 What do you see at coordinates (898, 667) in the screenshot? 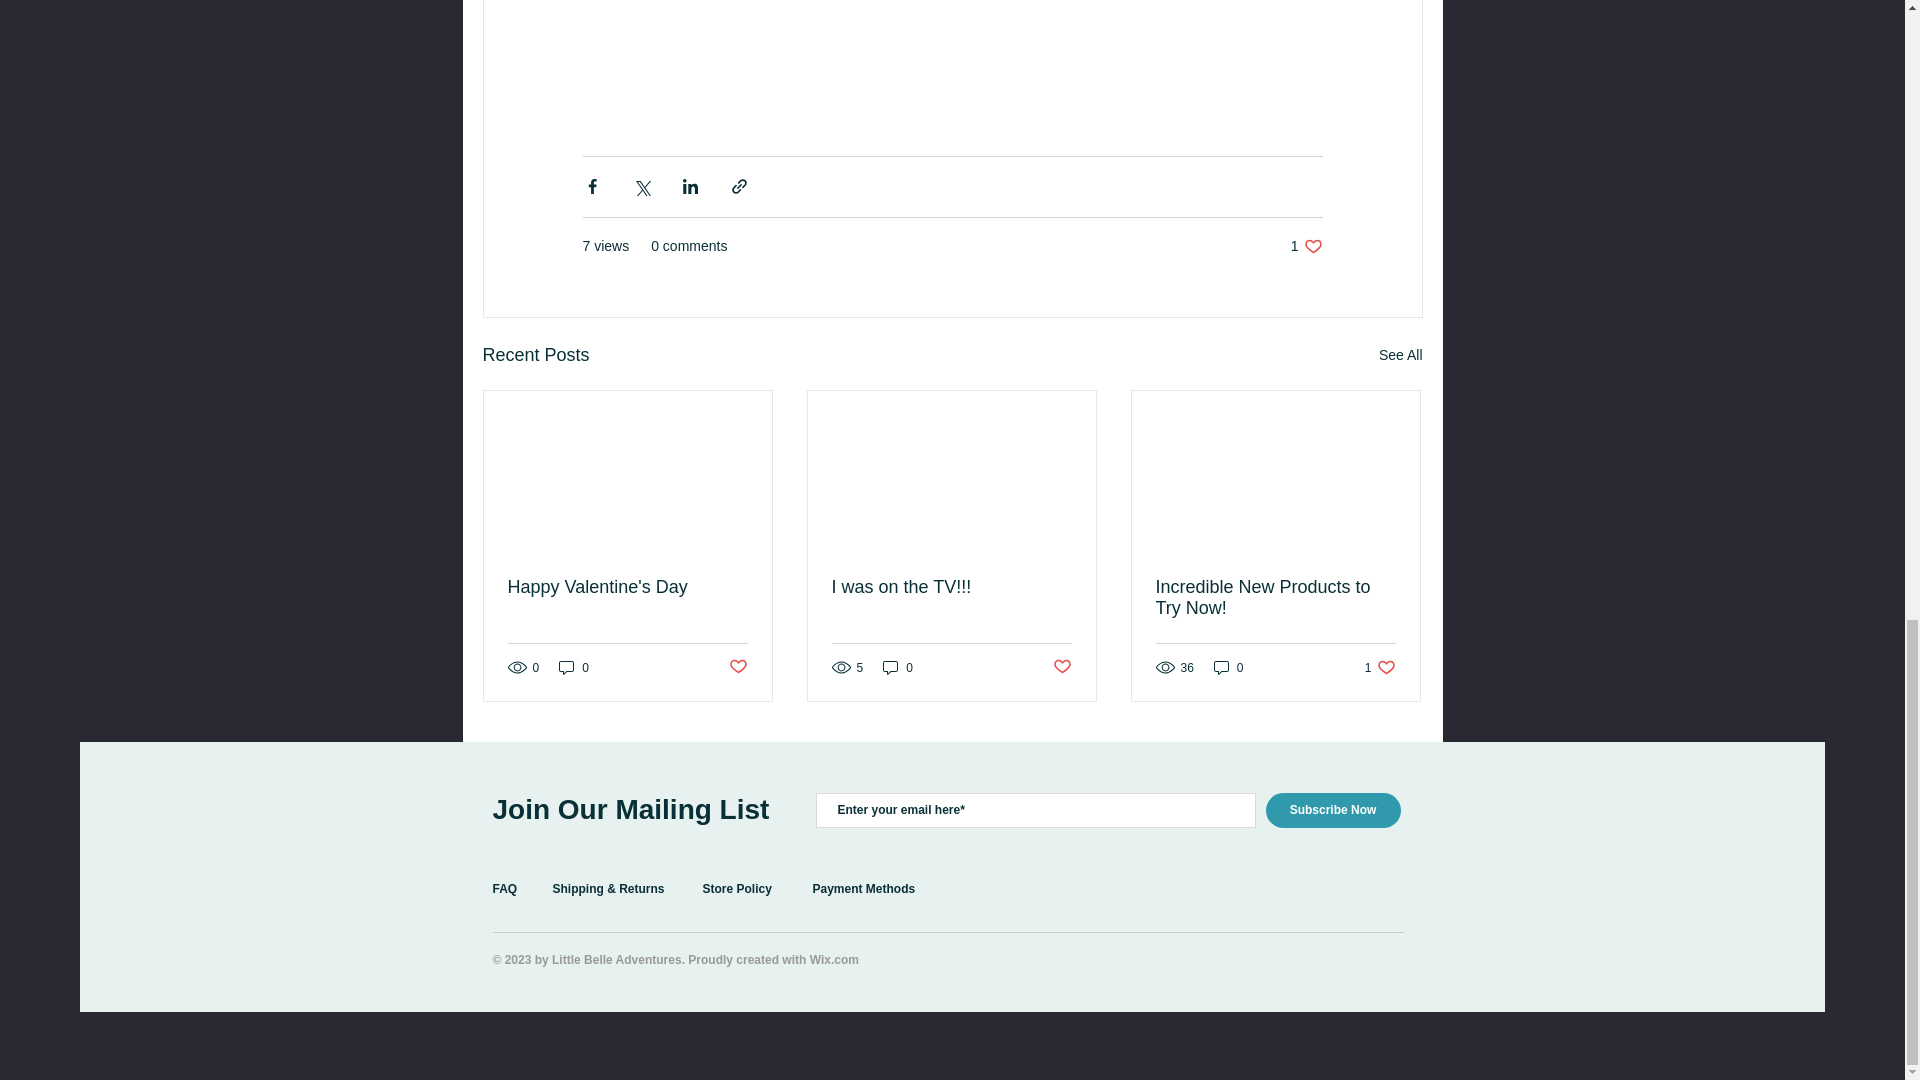
I see `Subscribe Now` at bounding box center [898, 667].